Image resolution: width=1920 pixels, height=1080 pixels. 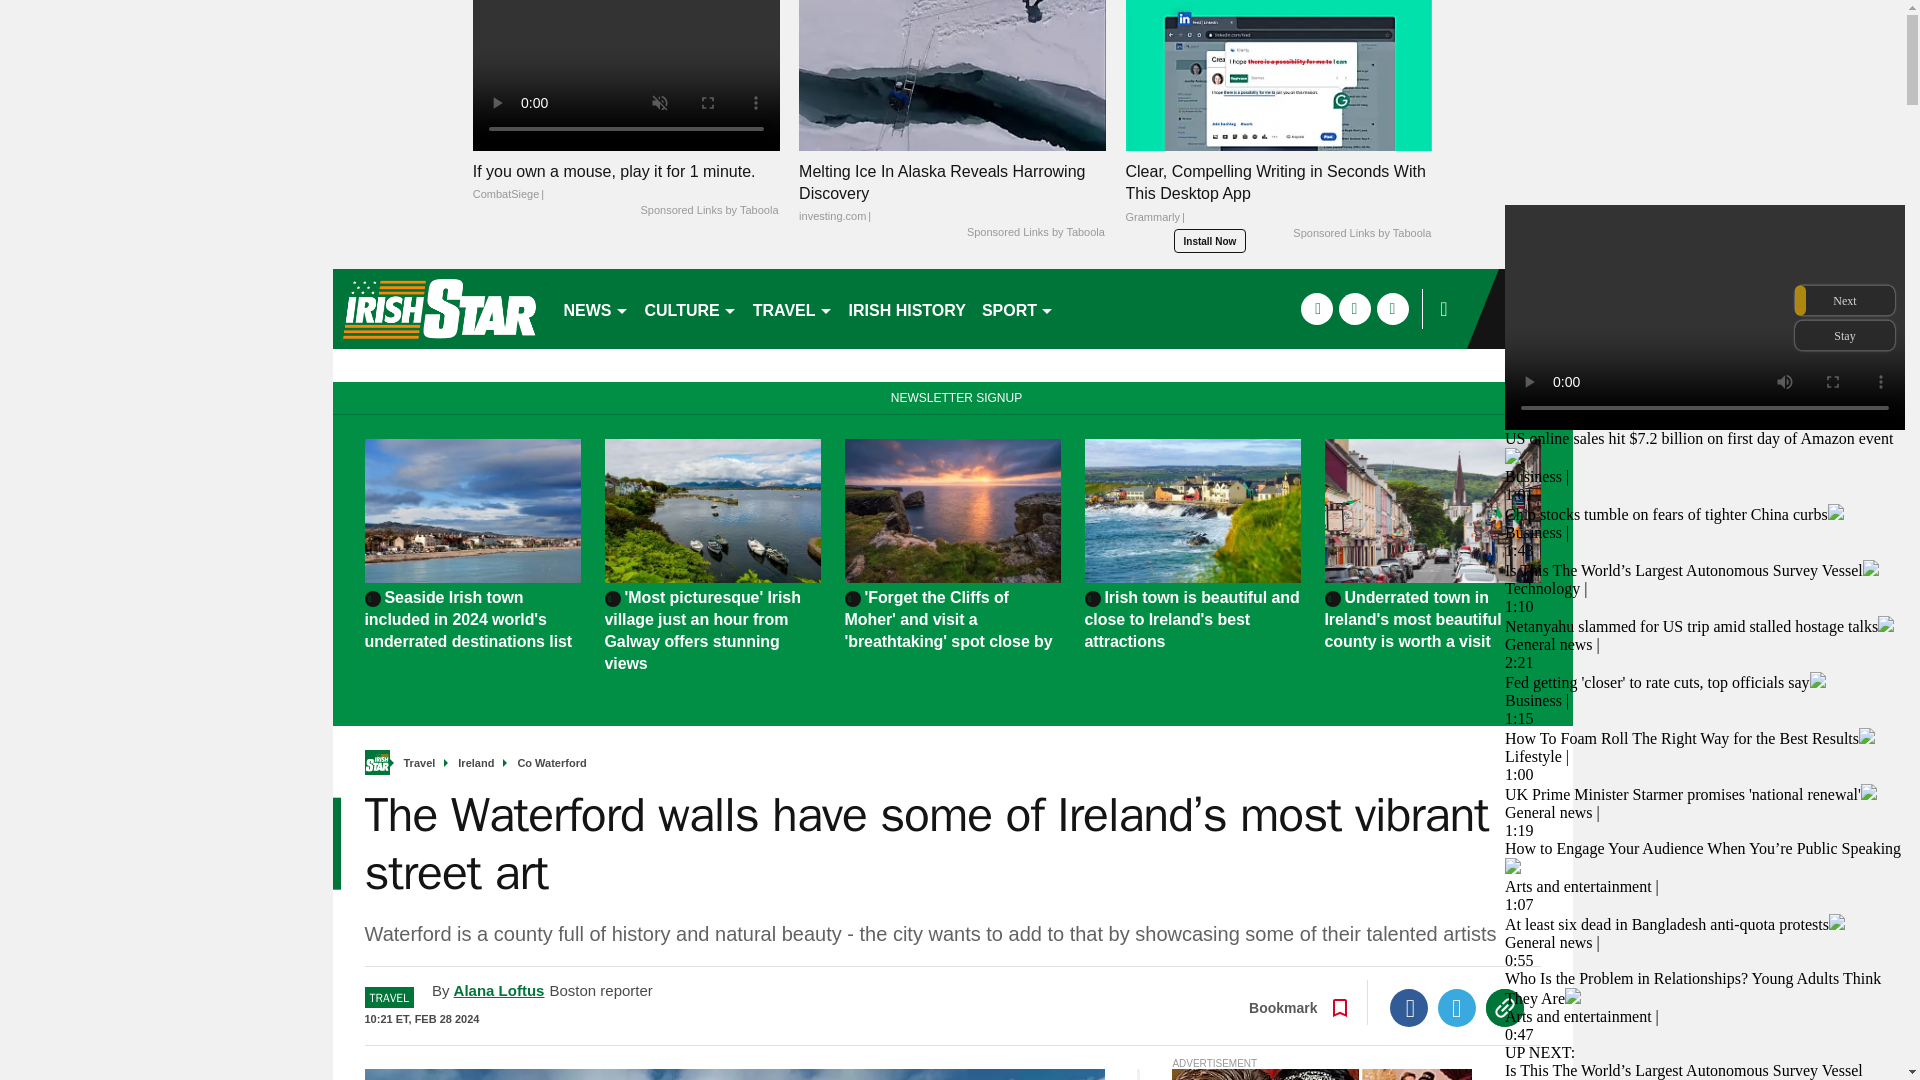 I want to click on TRAVEL, so click(x=792, y=308).